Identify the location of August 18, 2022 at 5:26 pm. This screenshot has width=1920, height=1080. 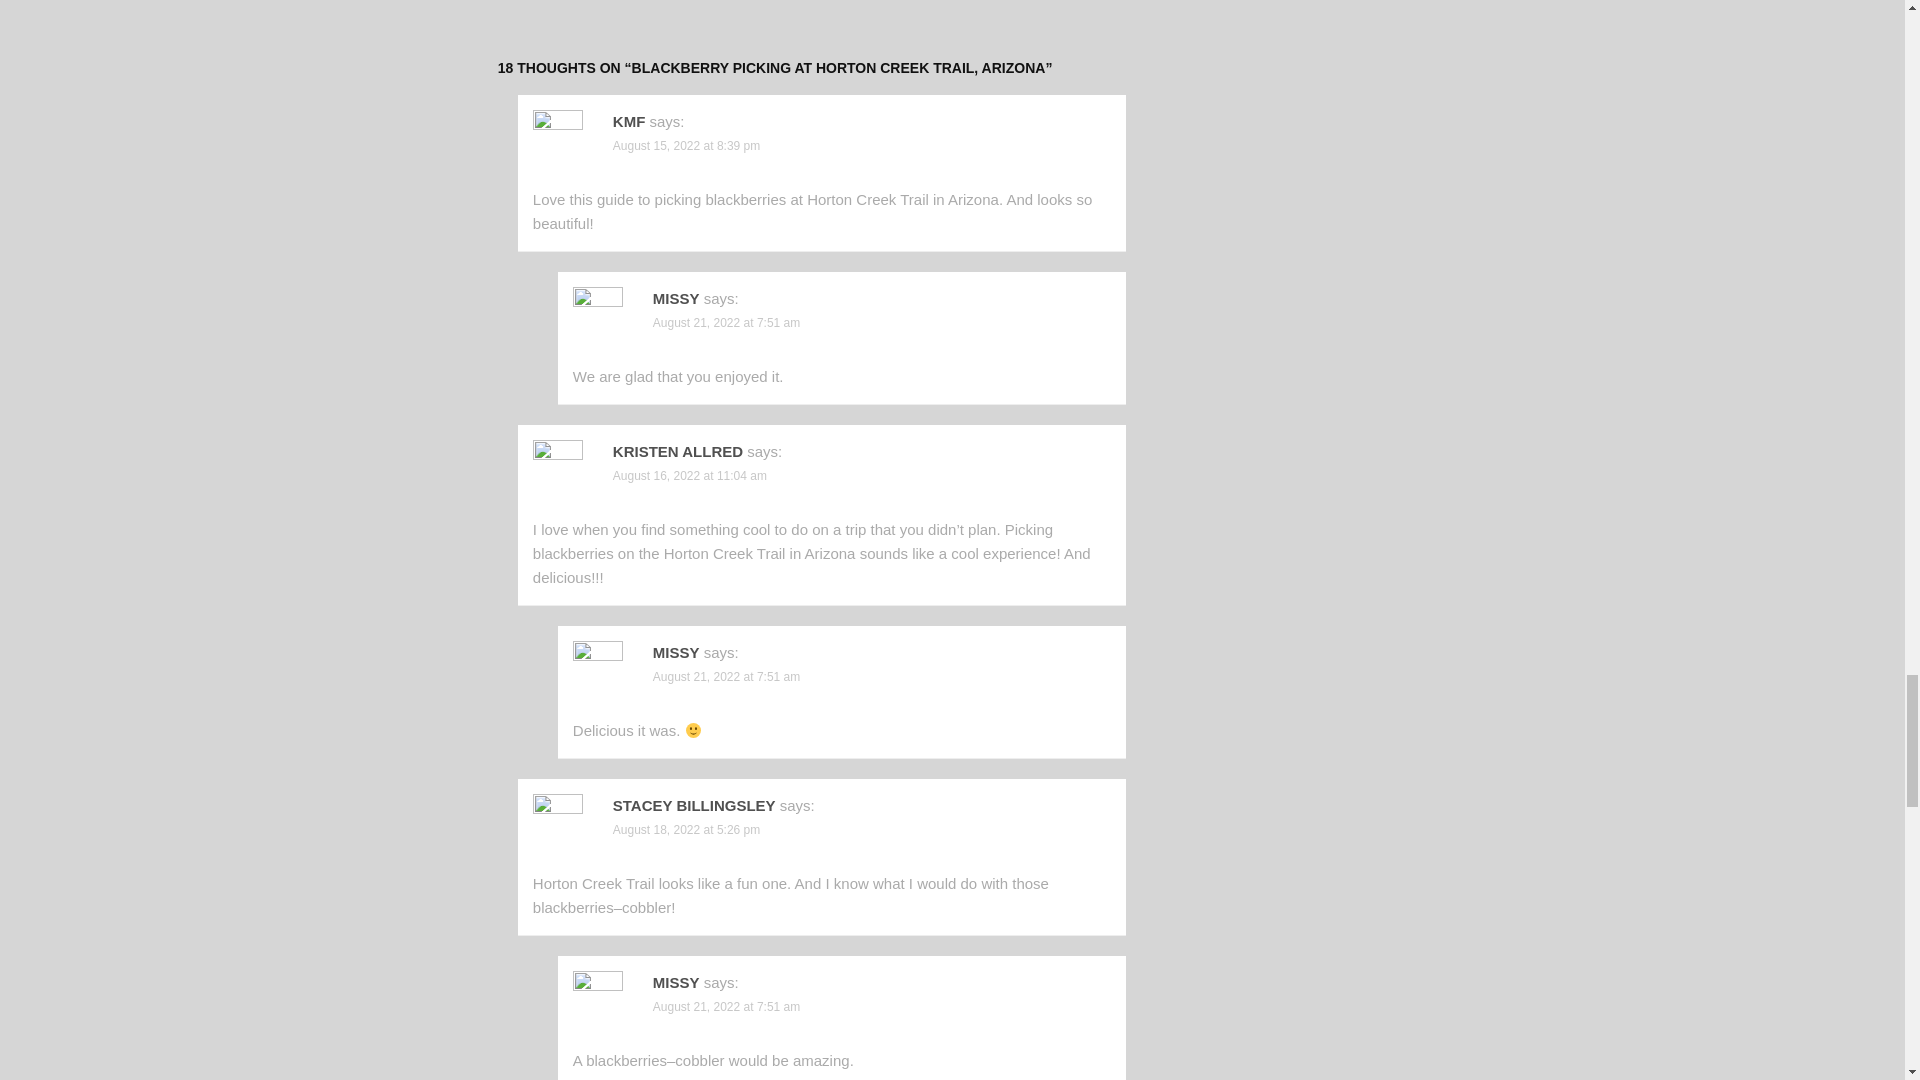
(686, 830).